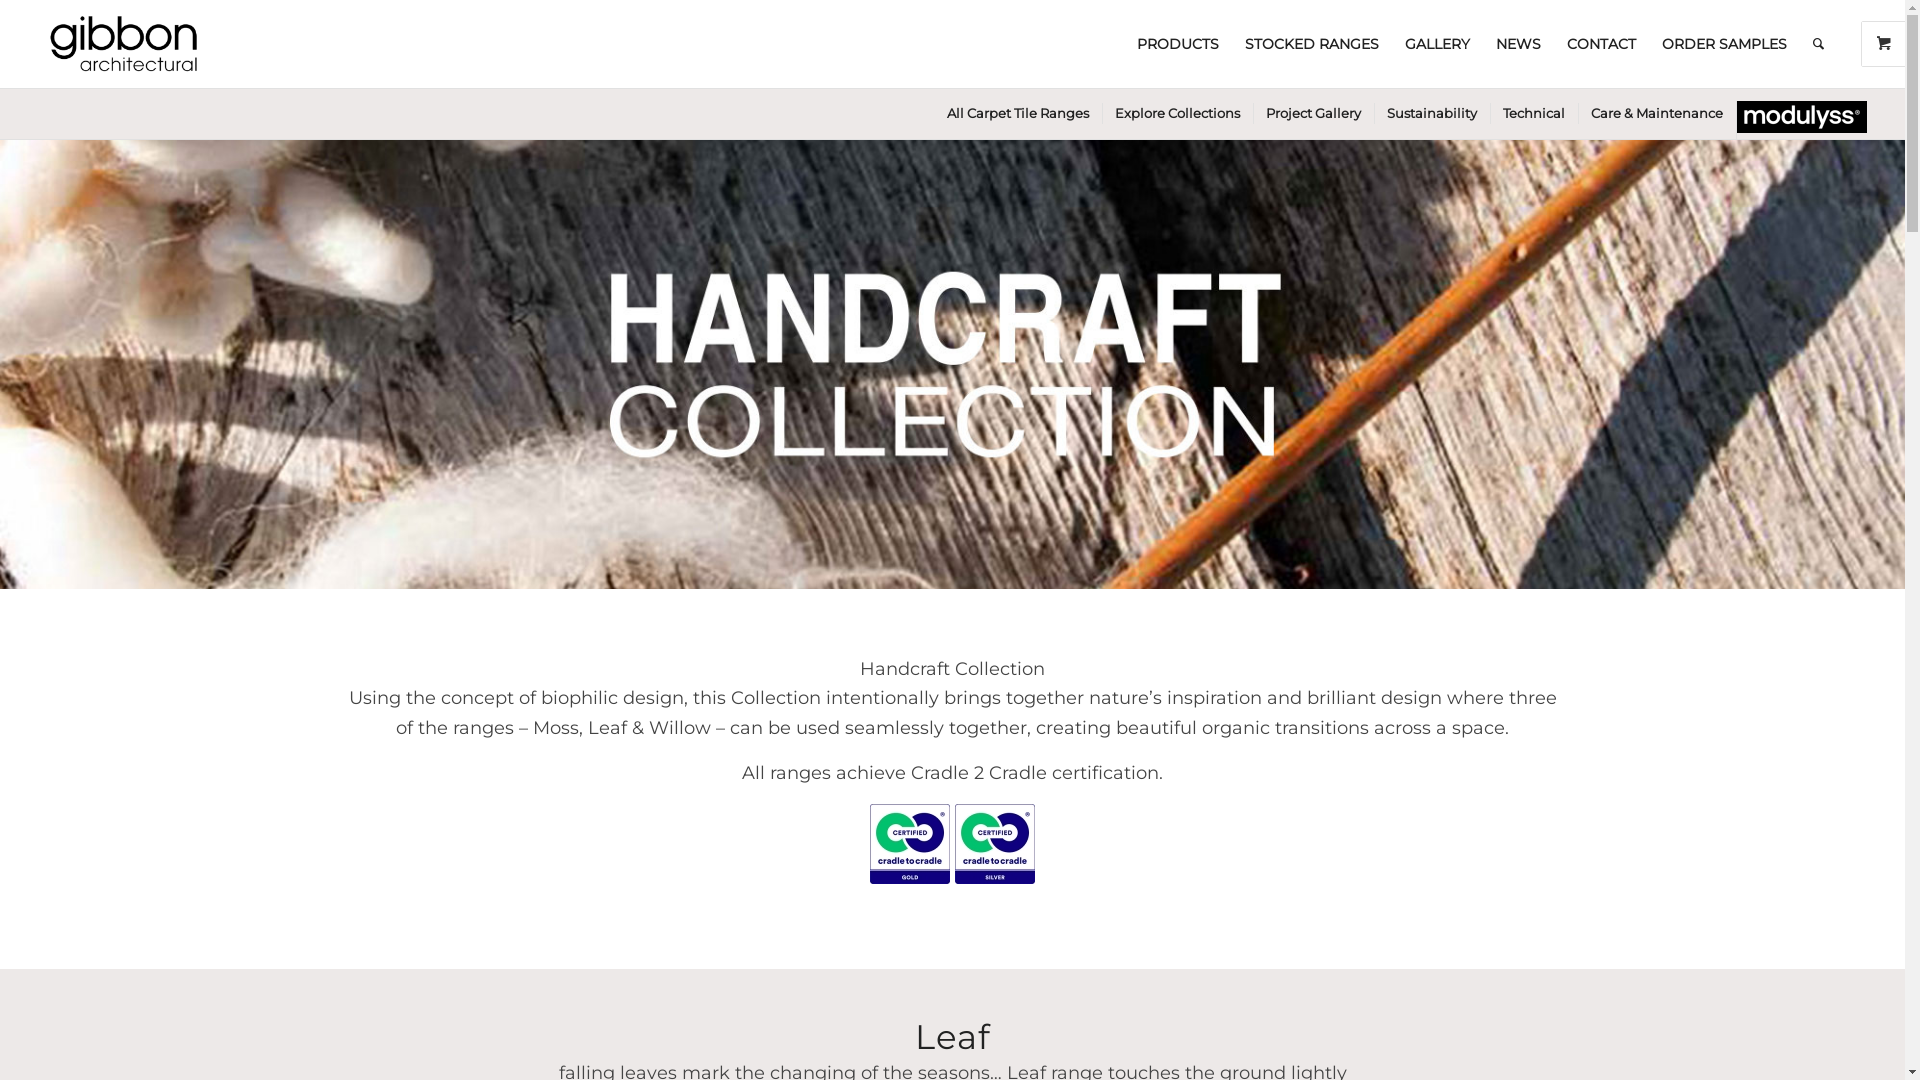 This screenshot has width=1920, height=1080. What do you see at coordinates (124, 44) in the screenshot?
I see `Gibbon-Logo-Low-Res` at bounding box center [124, 44].